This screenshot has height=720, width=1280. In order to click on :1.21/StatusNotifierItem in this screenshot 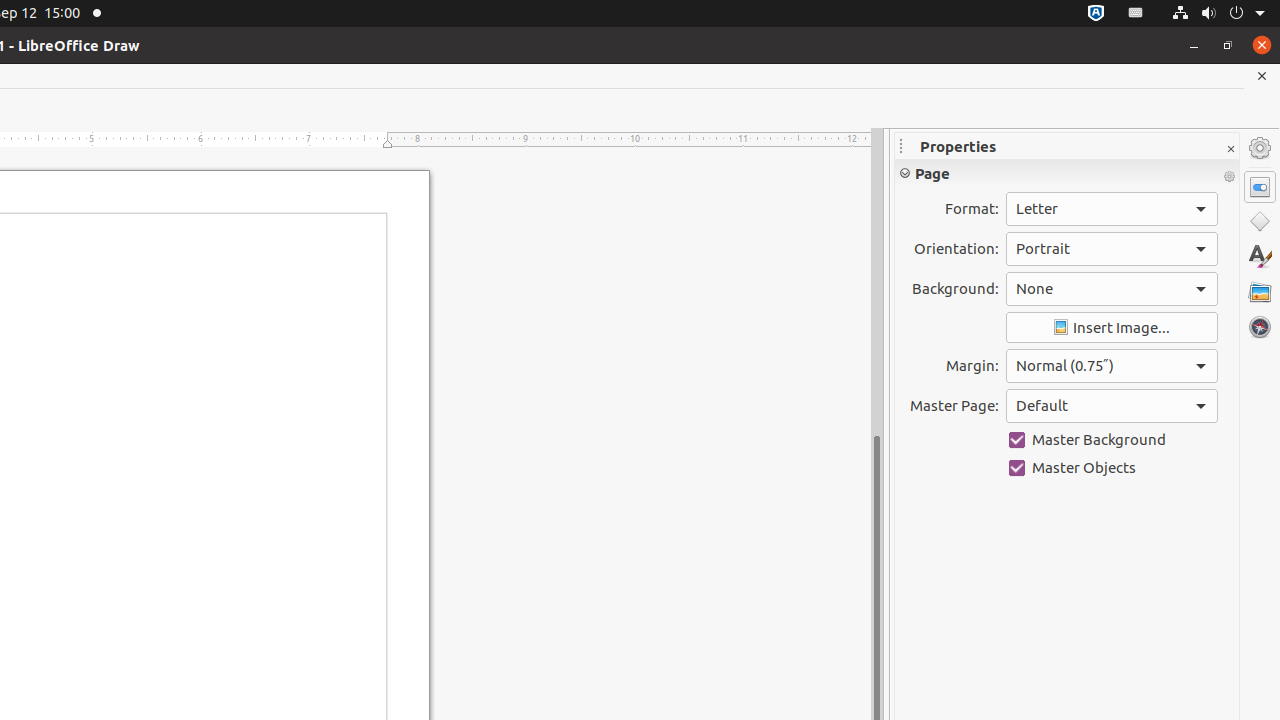, I will do `click(1136, 14)`.